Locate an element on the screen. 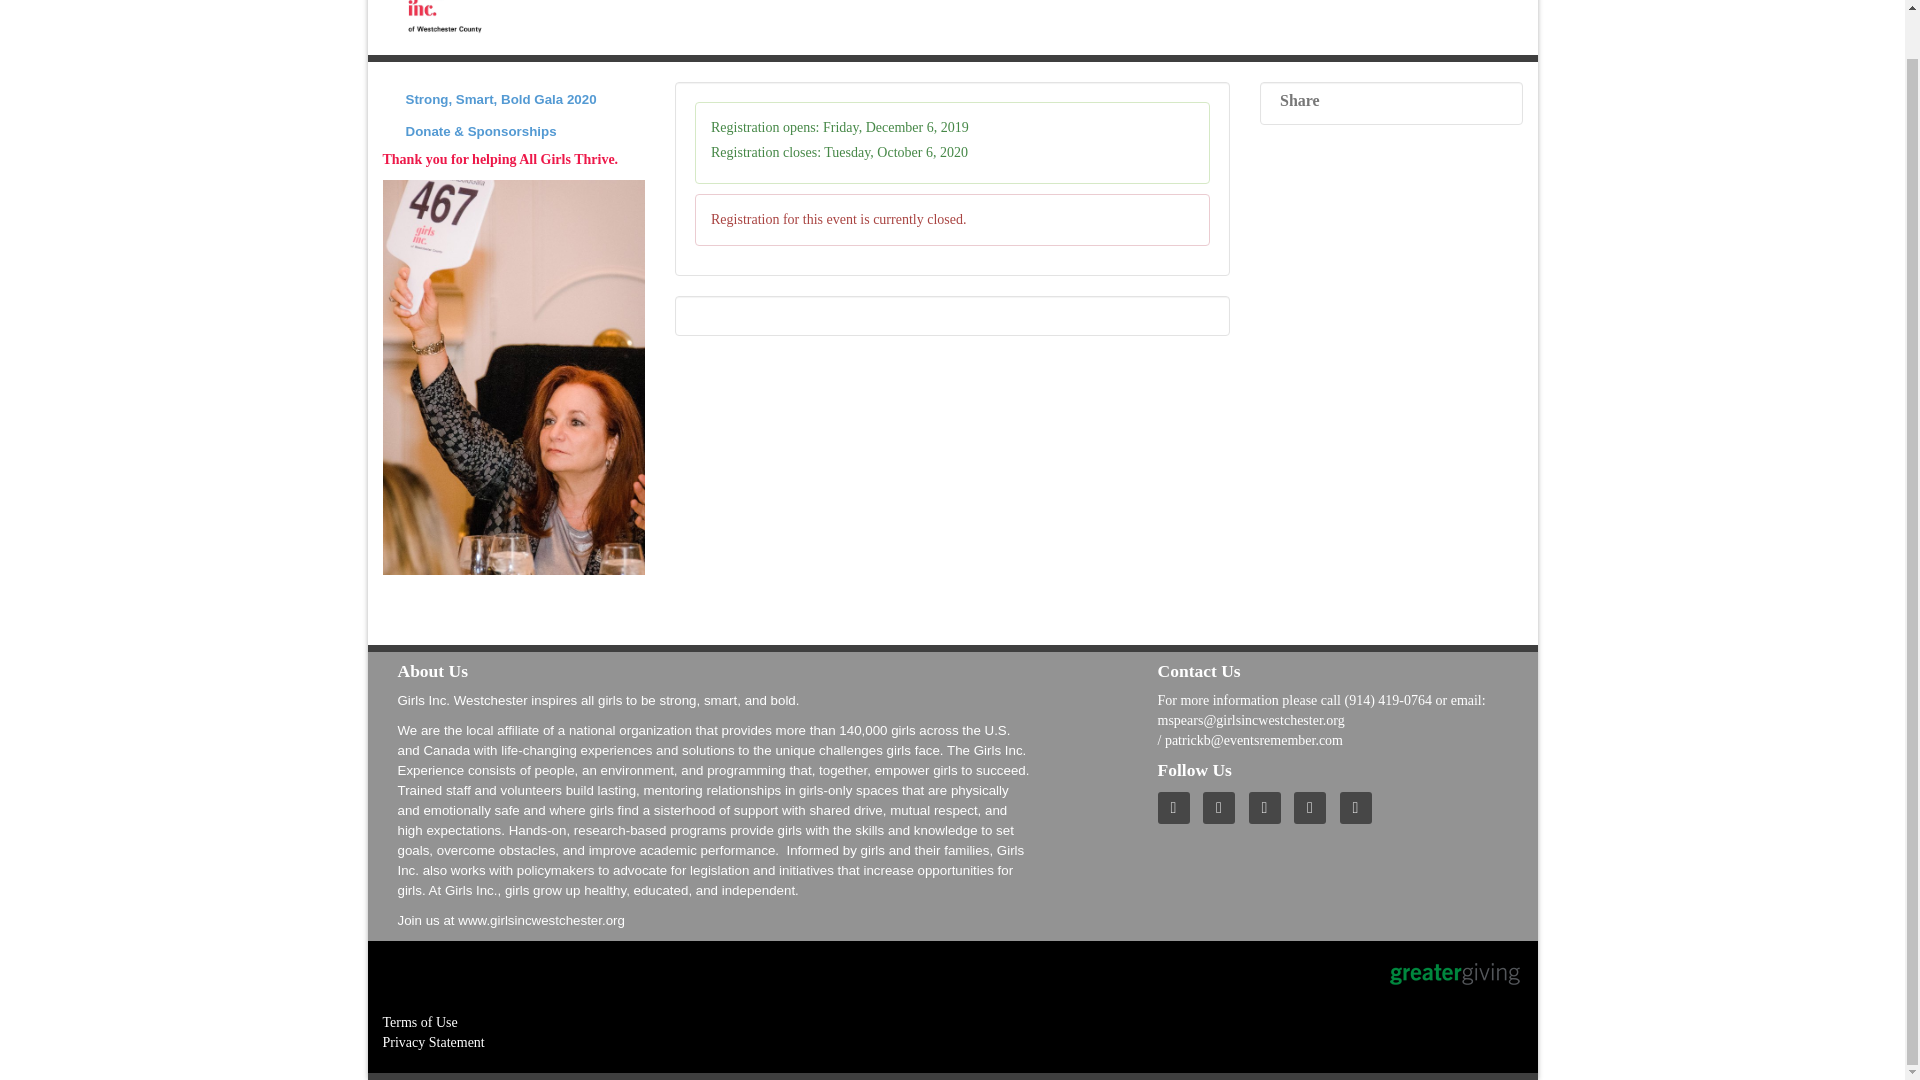 This screenshot has height=1080, width=1920. Facebook is located at coordinates (1270, 808).